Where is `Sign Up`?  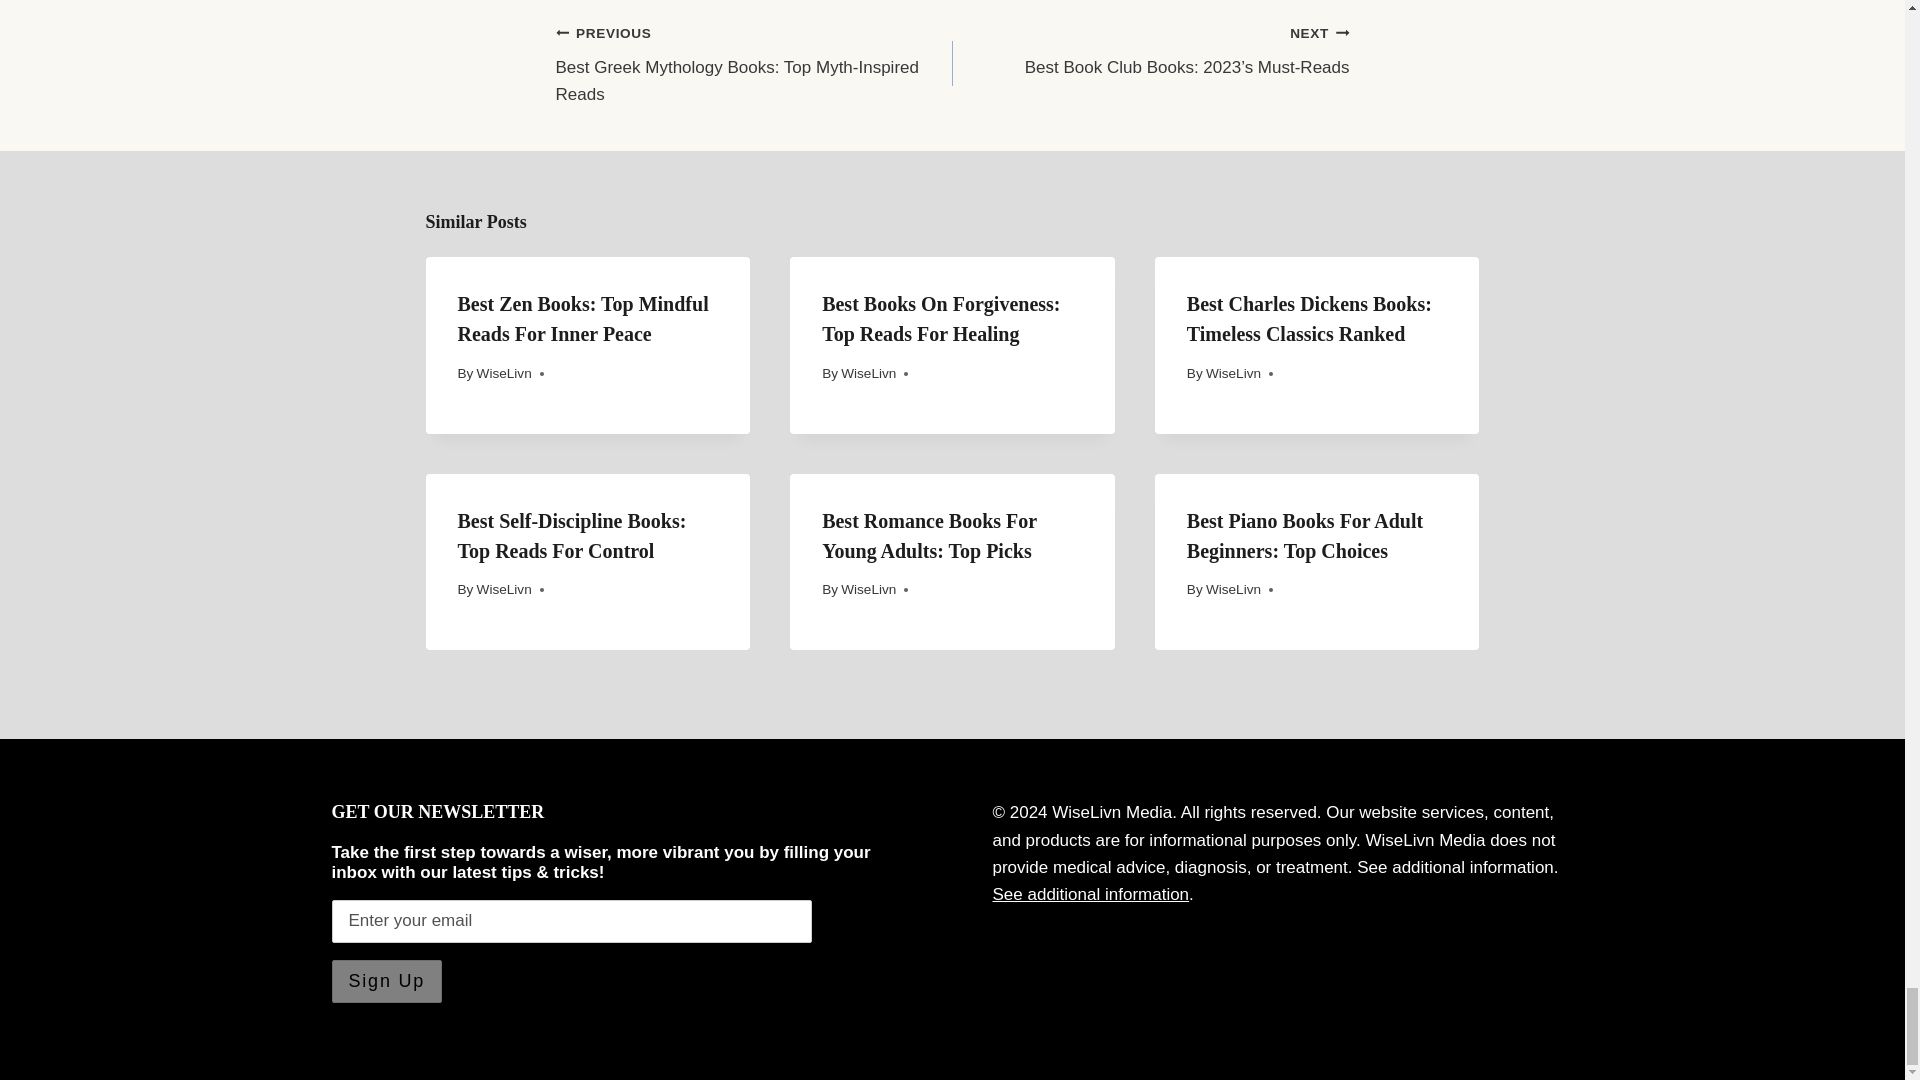 Sign Up is located at coordinates (754, 64).